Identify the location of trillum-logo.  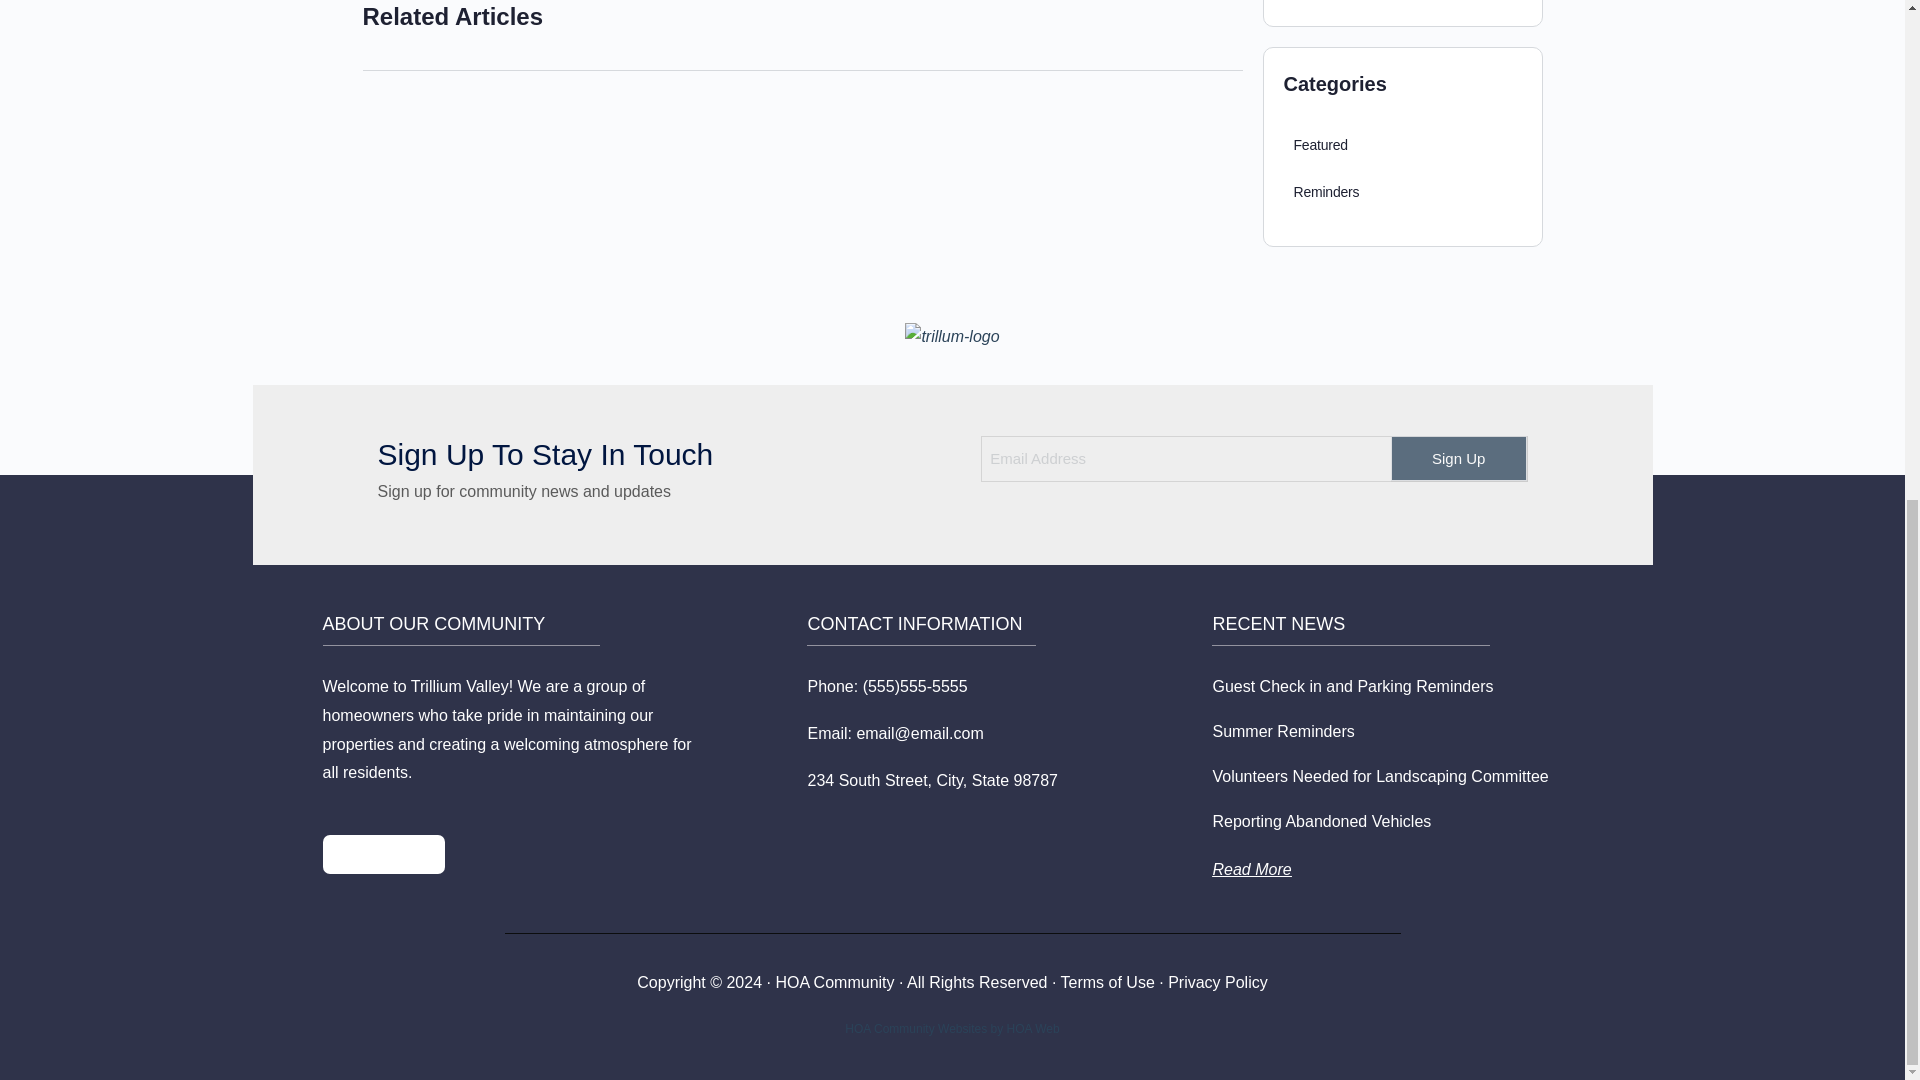
(951, 336).